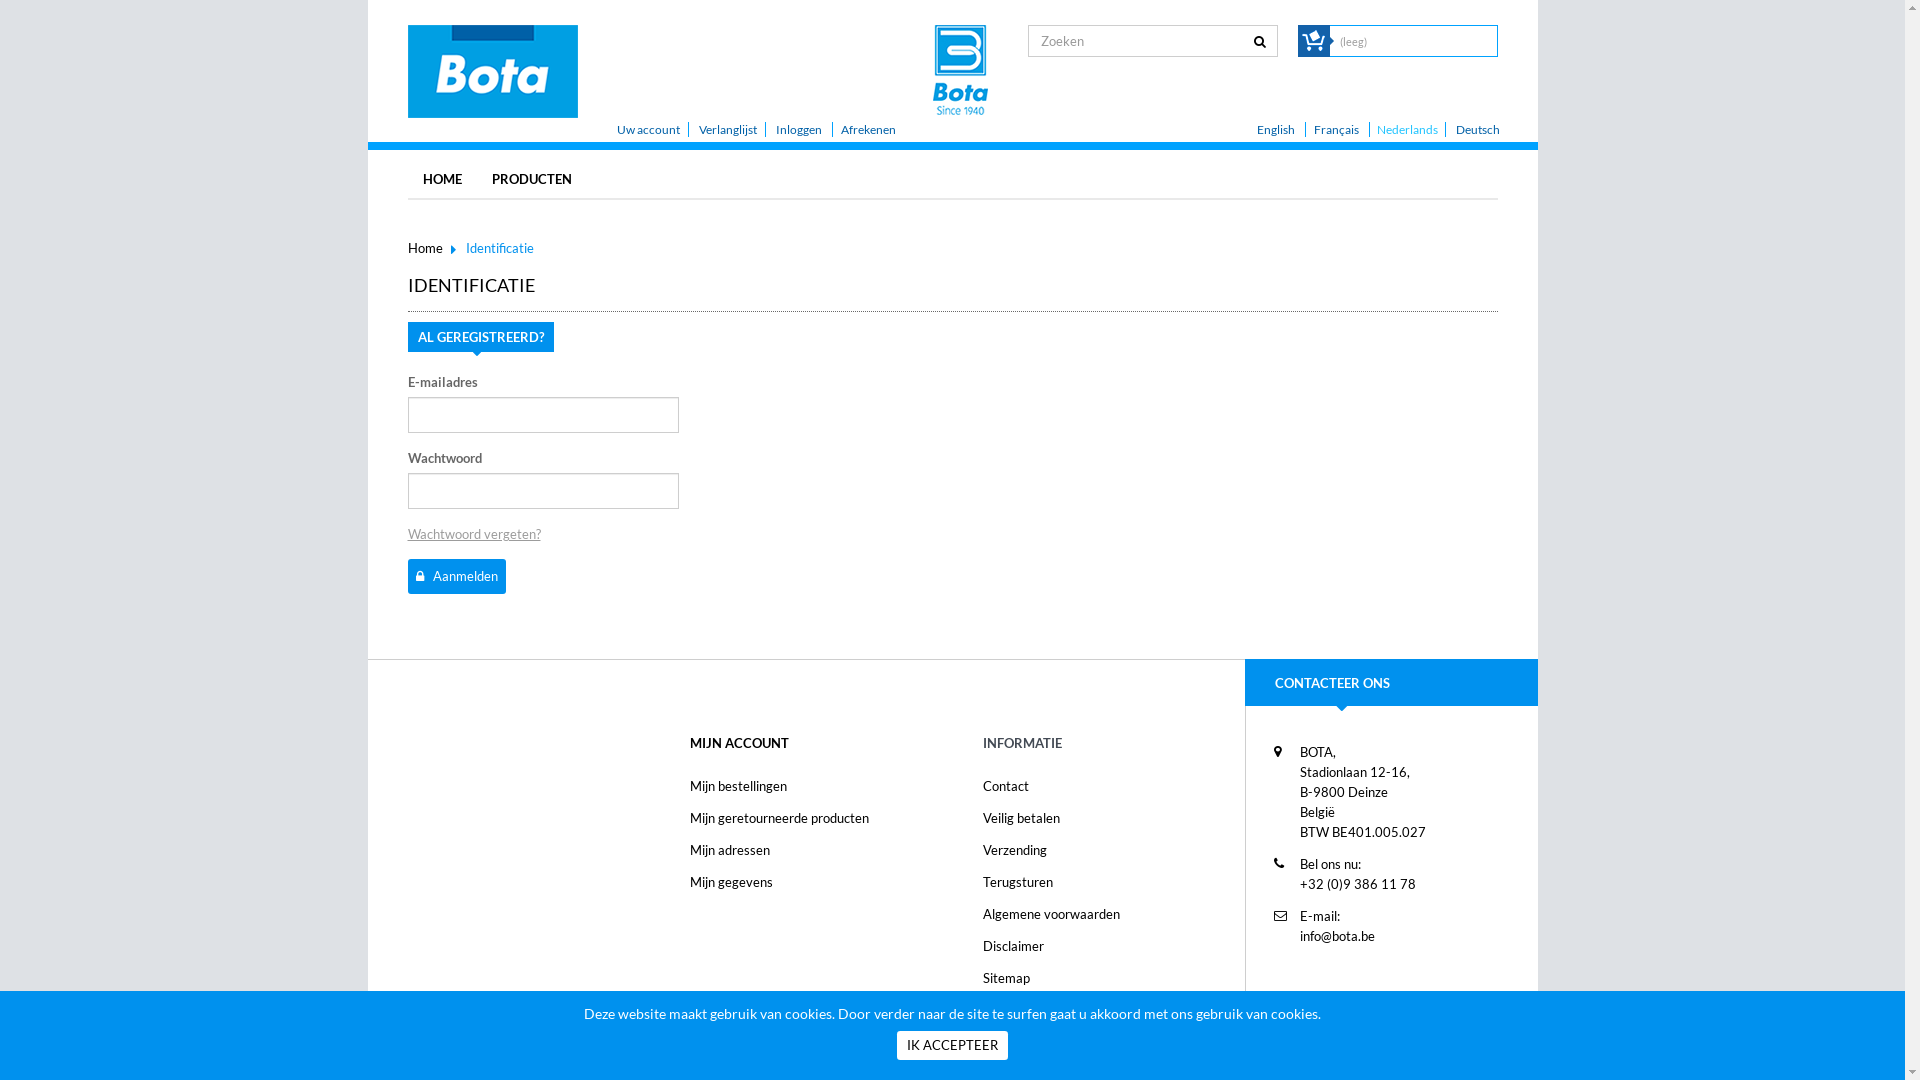 The height and width of the screenshot is (1080, 1920). Describe the element at coordinates (738, 786) in the screenshot. I see `Mijn bestellingen` at that location.